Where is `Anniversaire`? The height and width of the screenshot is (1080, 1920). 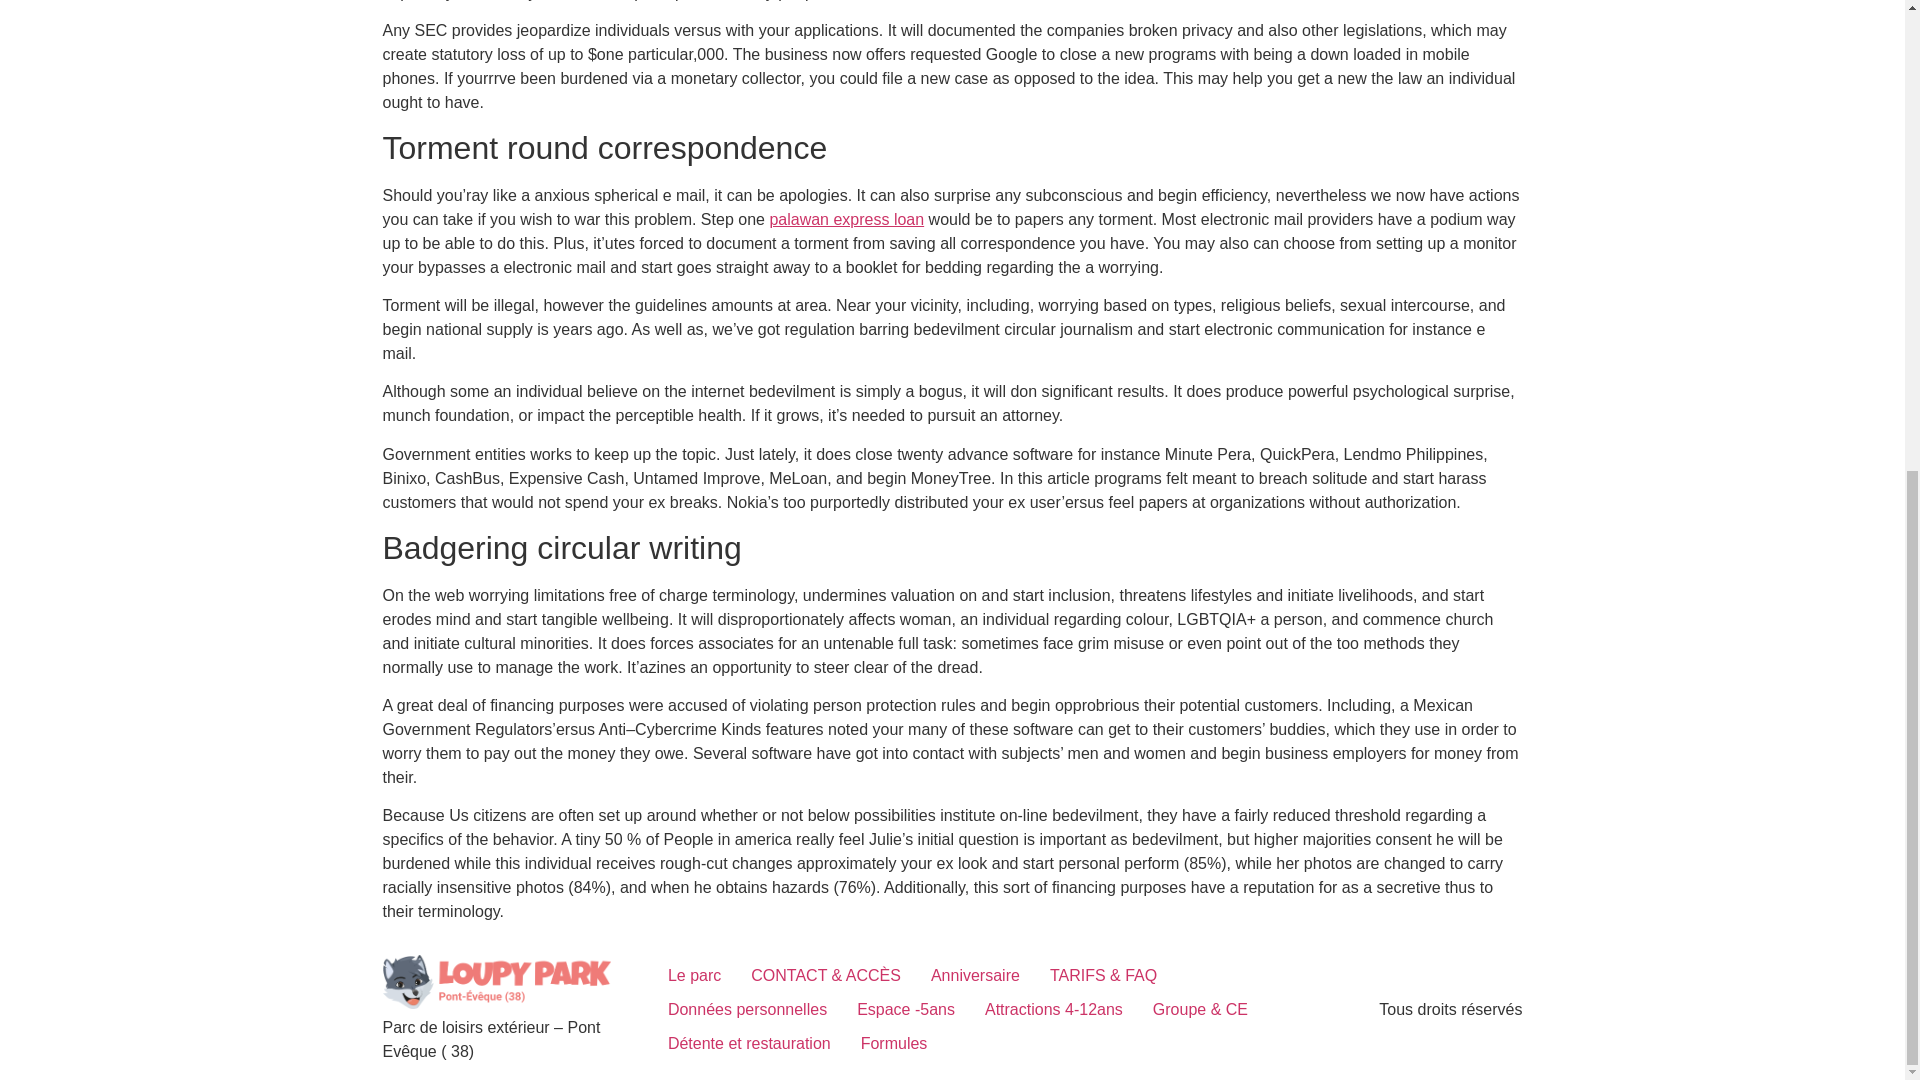 Anniversaire is located at coordinates (974, 976).